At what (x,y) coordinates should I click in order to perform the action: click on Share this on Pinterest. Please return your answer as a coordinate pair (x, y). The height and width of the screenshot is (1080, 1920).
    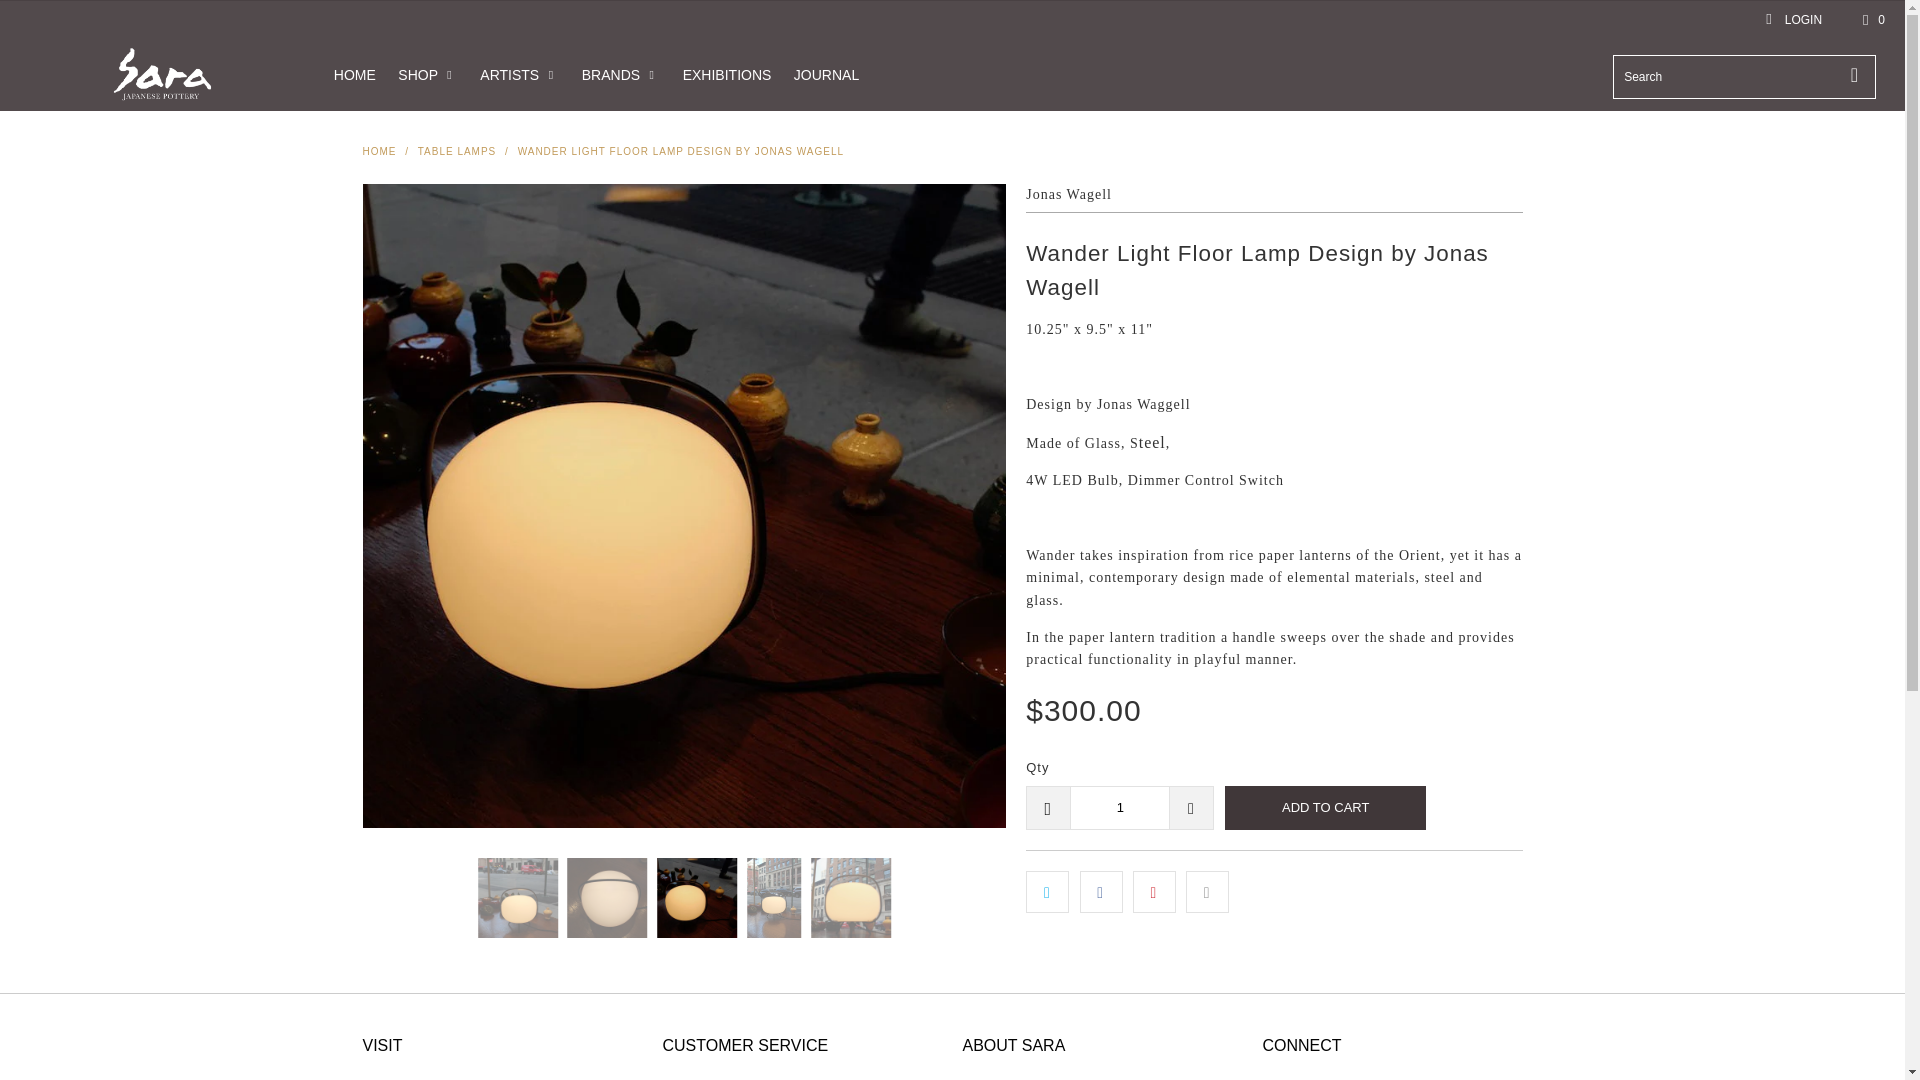
    Looking at the image, I should click on (1154, 891).